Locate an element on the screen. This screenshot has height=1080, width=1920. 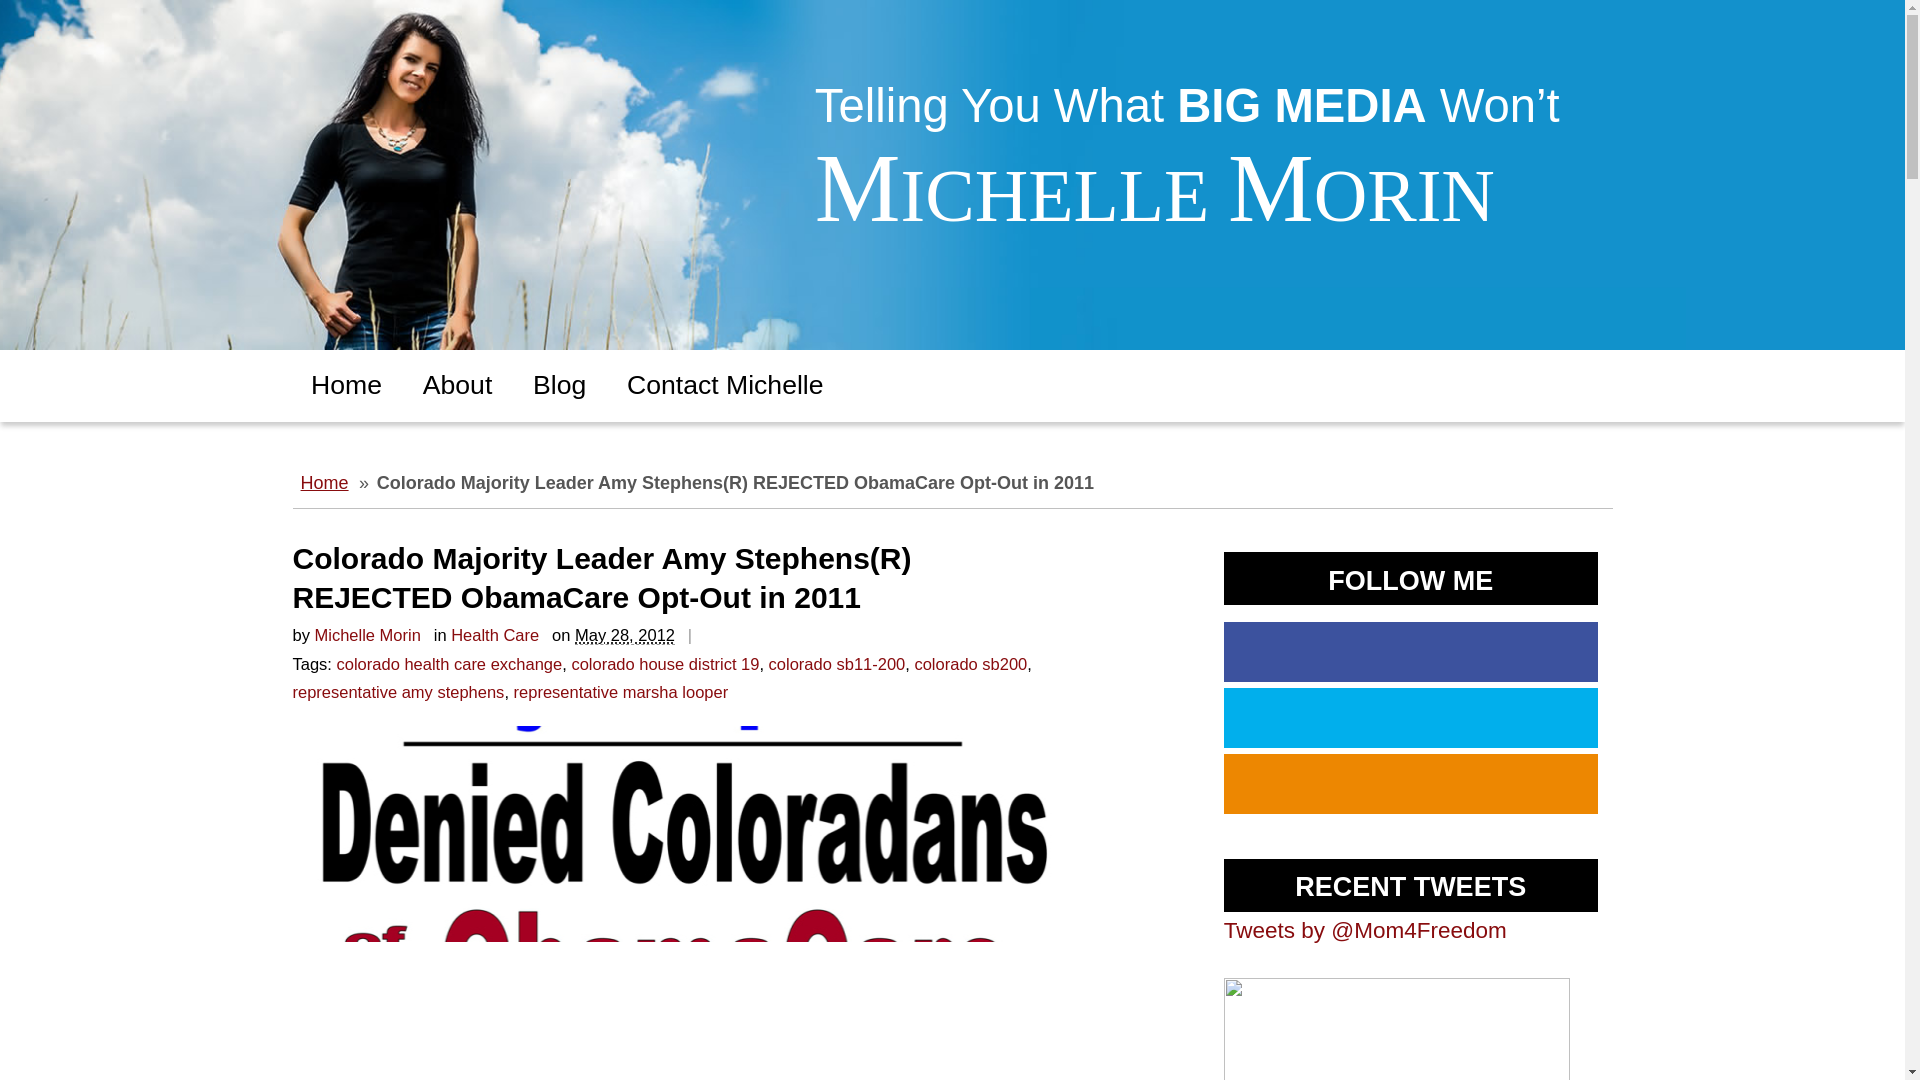
representative amy stephens is located at coordinates (397, 691).